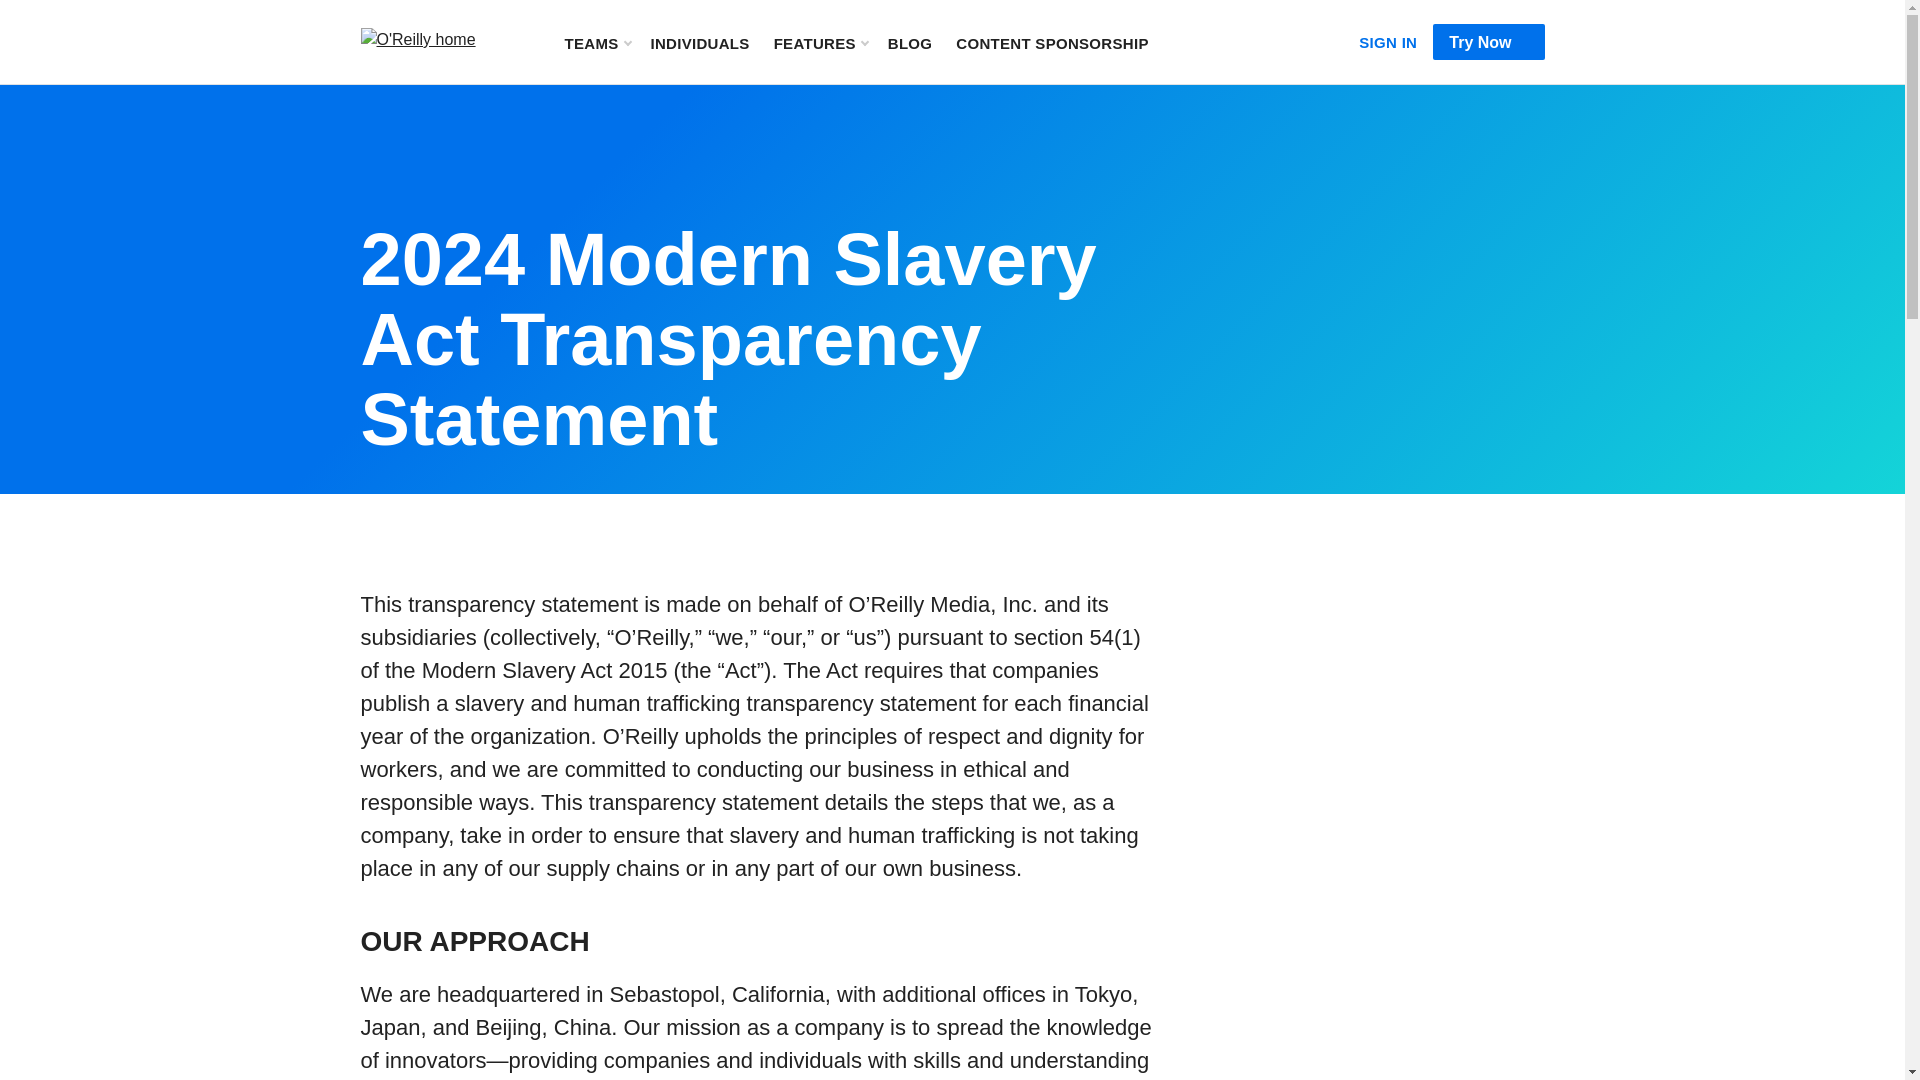 This screenshot has width=1920, height=1080. Describe the element at coordinates (820, 42) in the screenshot. I see `FEATURES` at that location.